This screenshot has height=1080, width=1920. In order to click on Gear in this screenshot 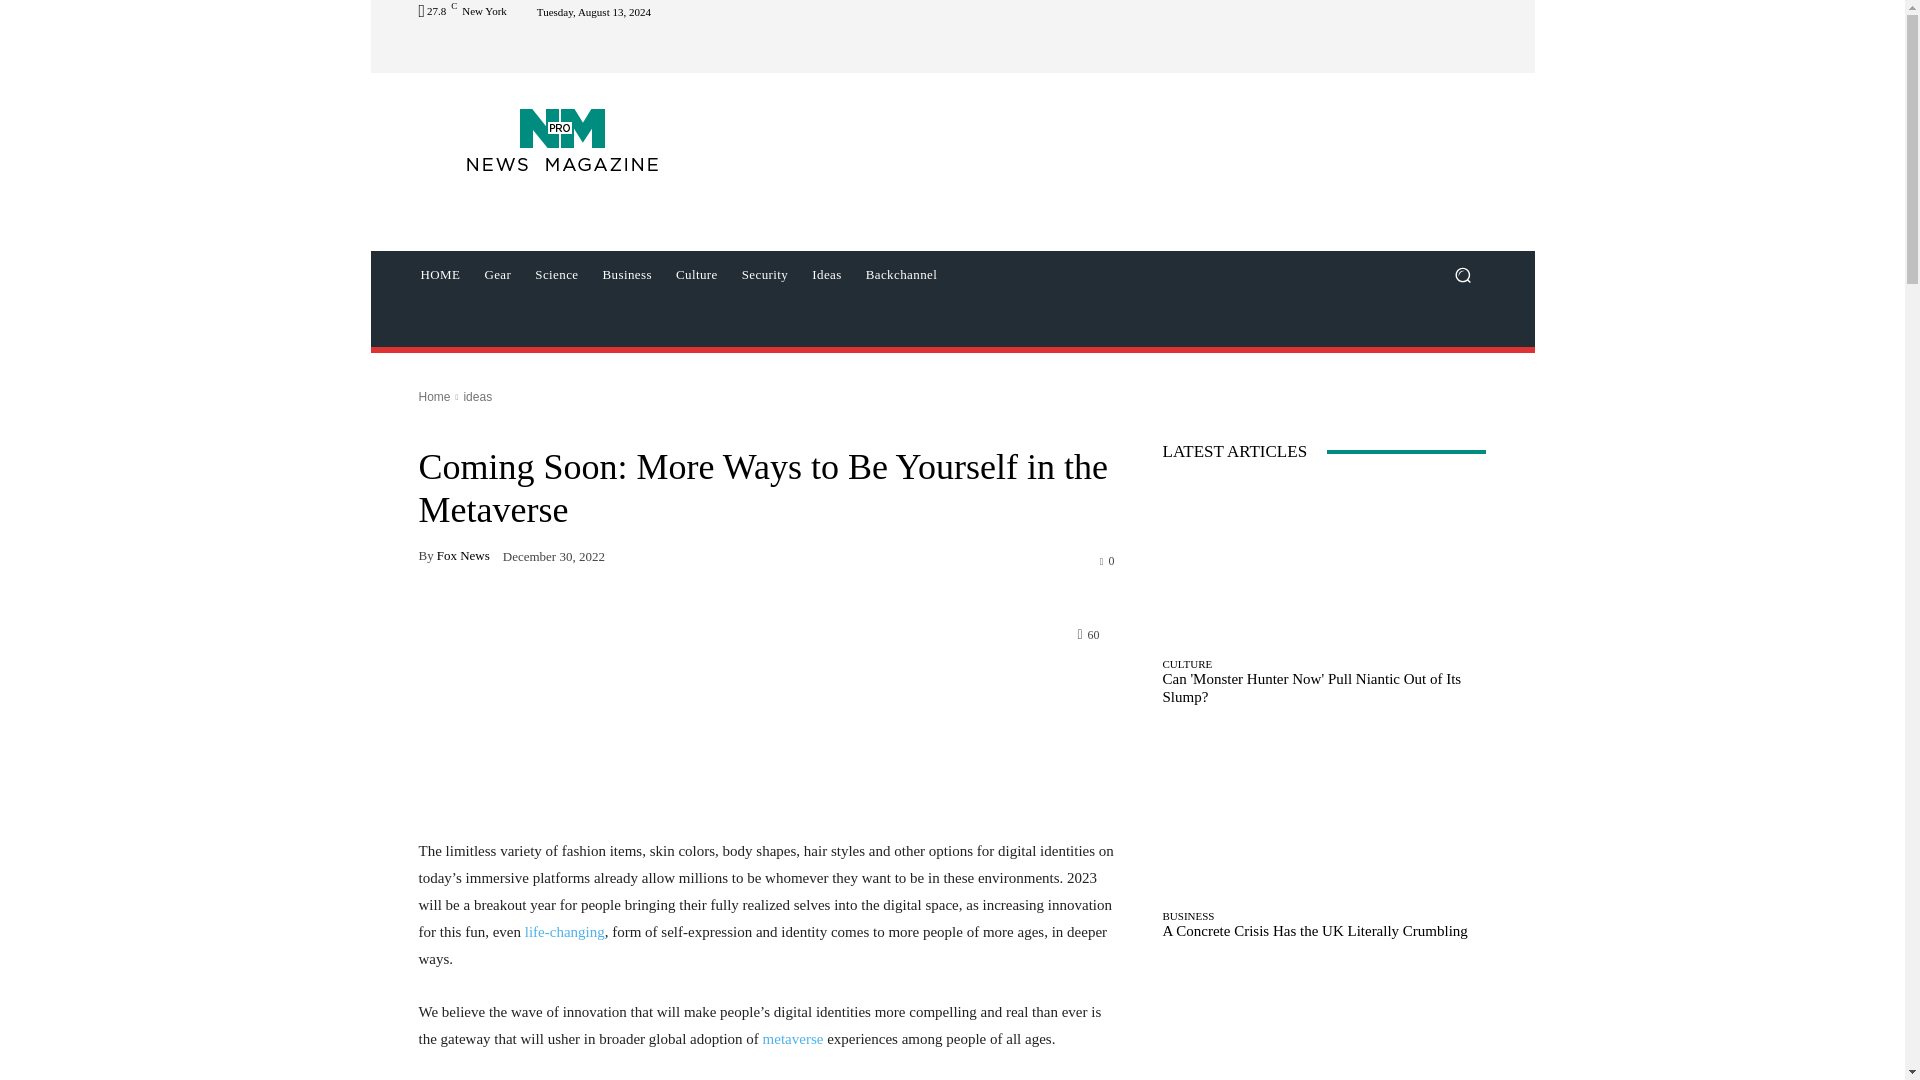, I will do `click(497, 274)`.